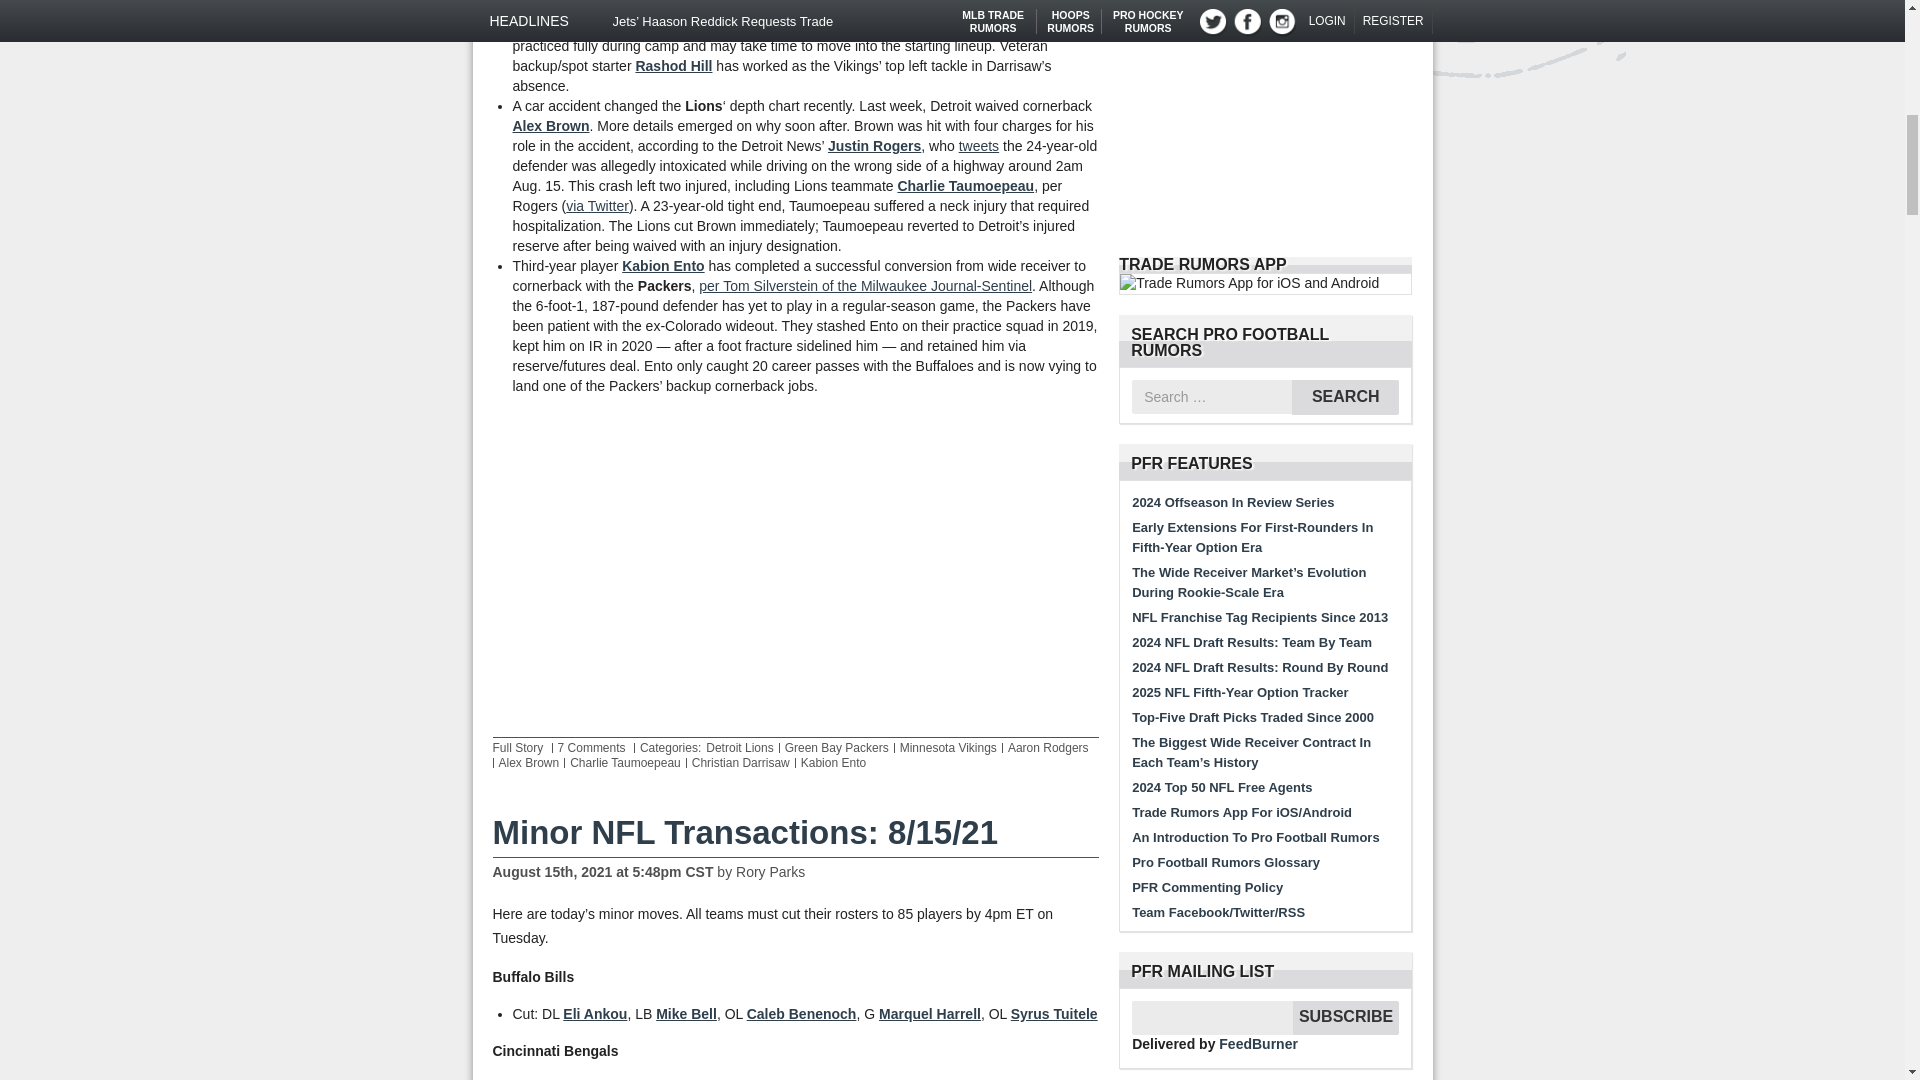  I want to click on View all posts in Detroit Lions, so click(740, 747).